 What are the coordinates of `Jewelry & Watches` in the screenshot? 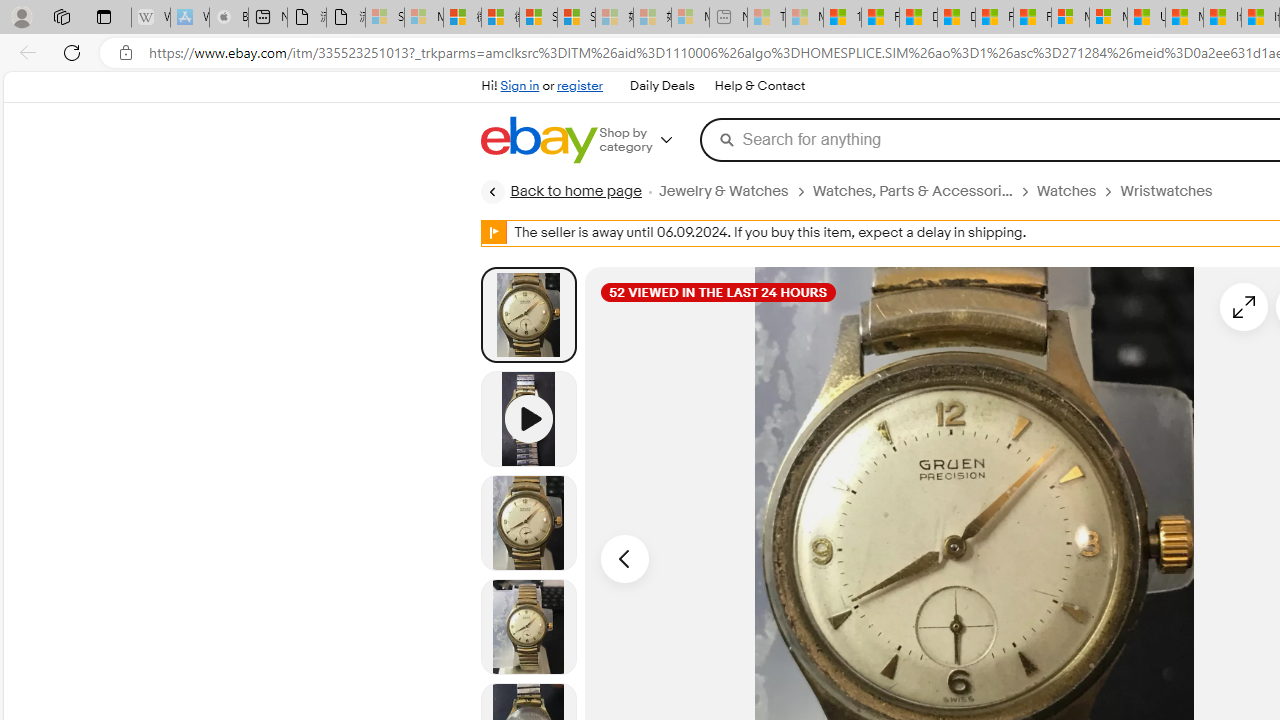 It's located at (722, 191).